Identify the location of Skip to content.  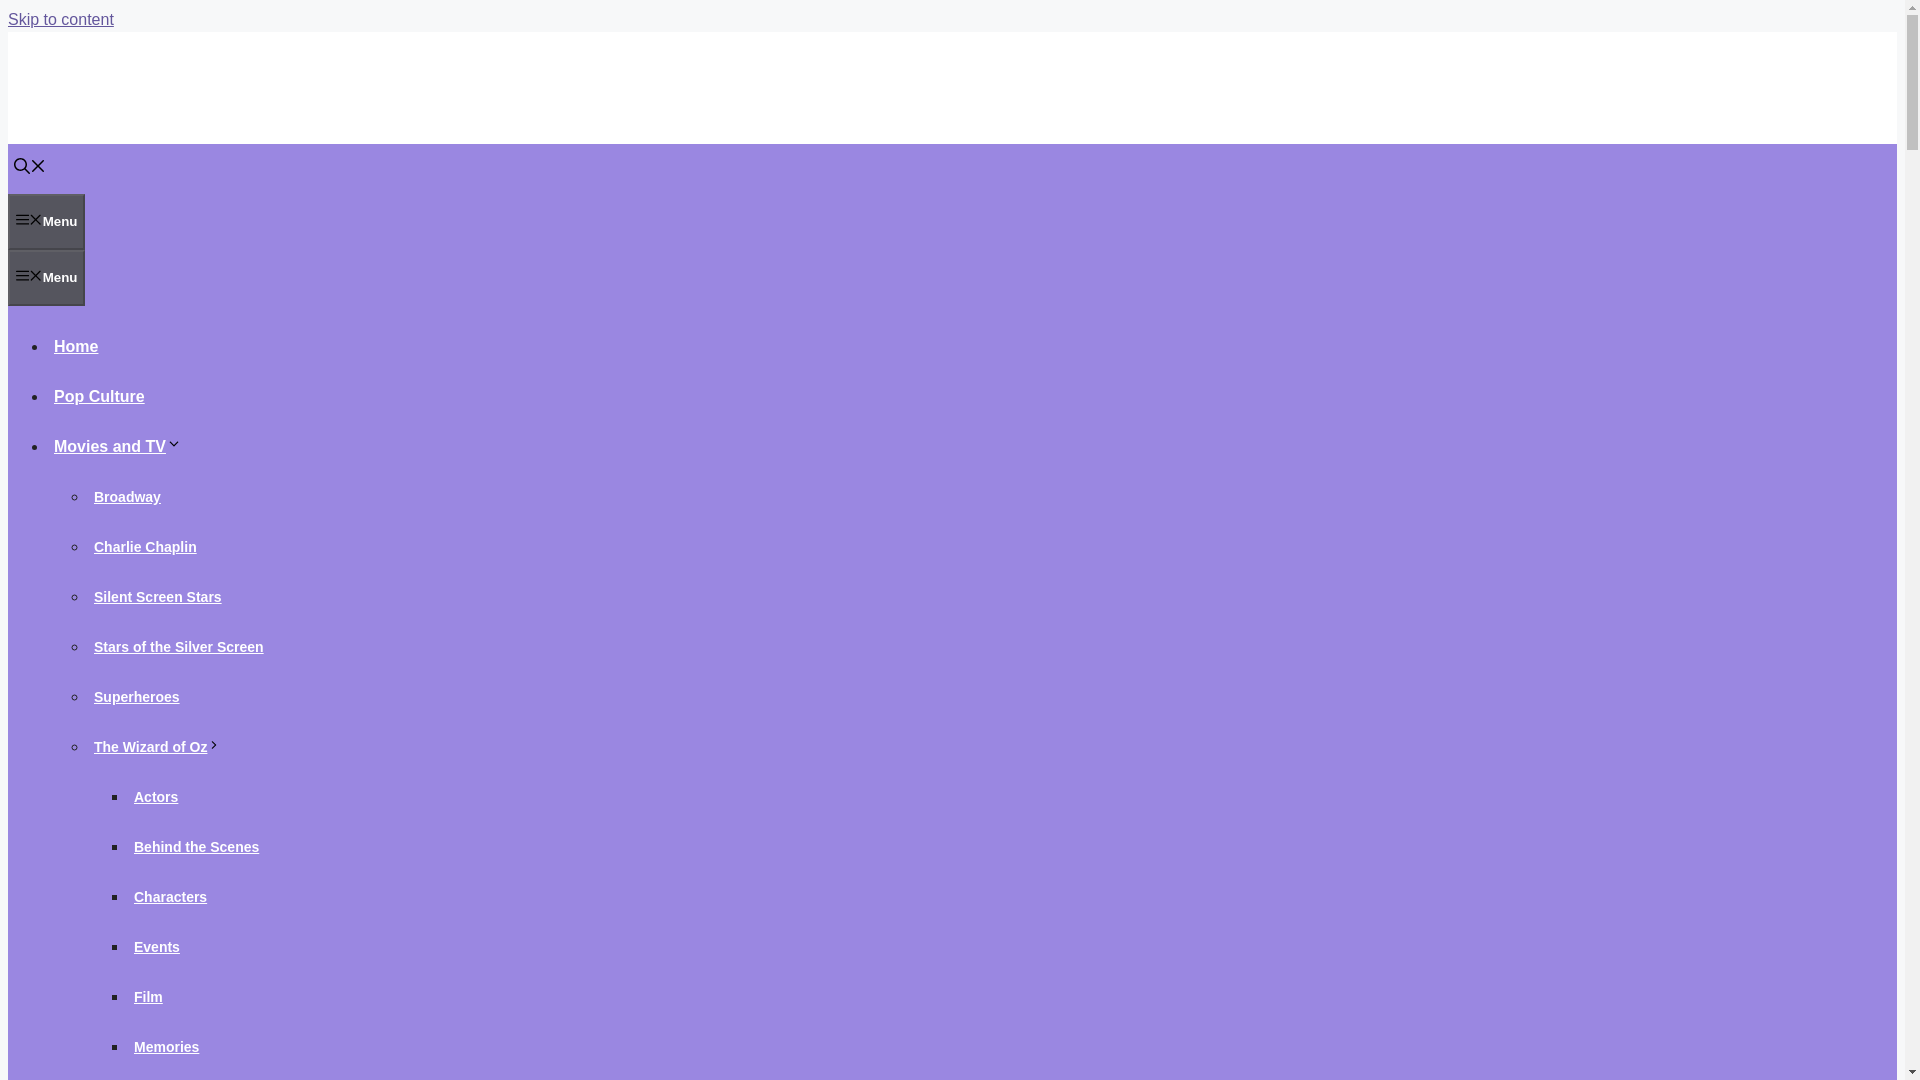
(60, 19).